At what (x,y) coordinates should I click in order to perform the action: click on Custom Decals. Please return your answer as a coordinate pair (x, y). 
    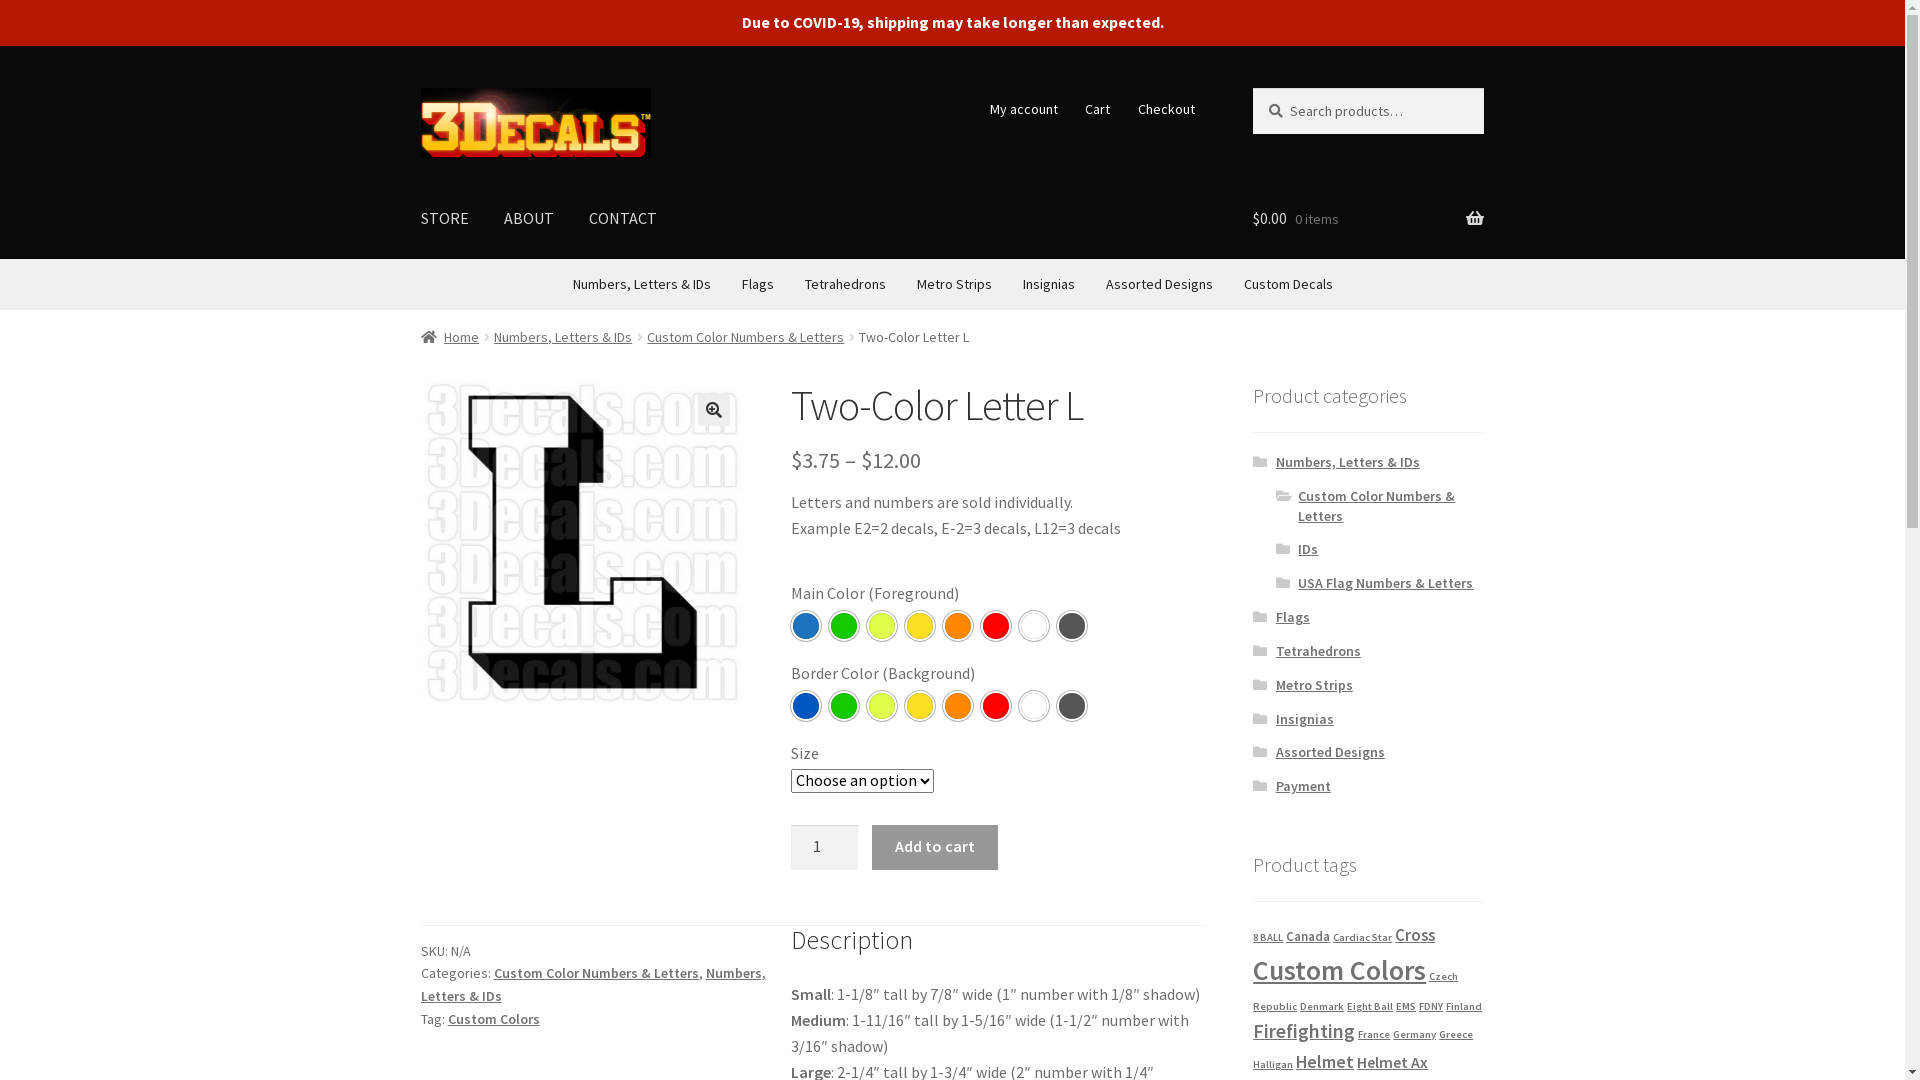
    Looking at the image, I should click on (1288, 284).